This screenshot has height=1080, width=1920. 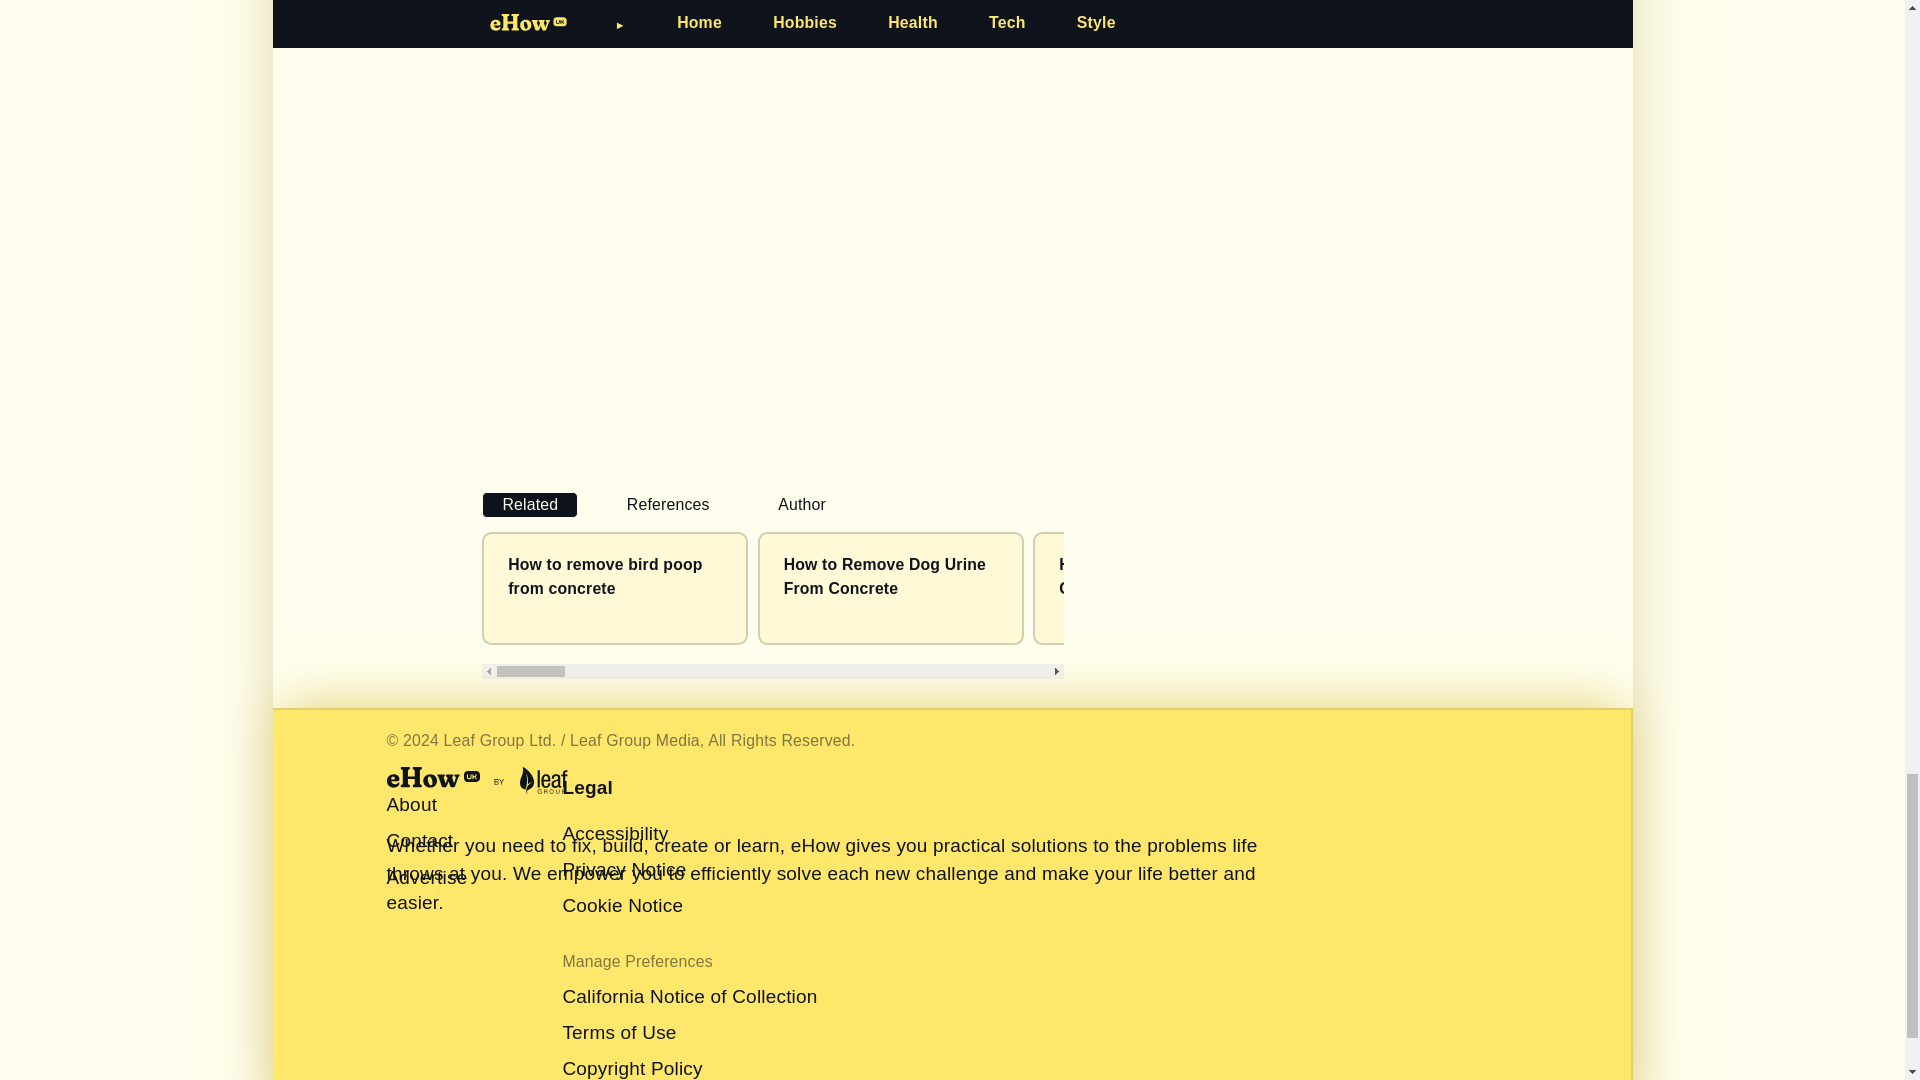 What do you see at coordinates (1155, 576) in the screenshot?
I see `How to Clean Patina on a Concrete Window...` at bounding box center [1155, 576].